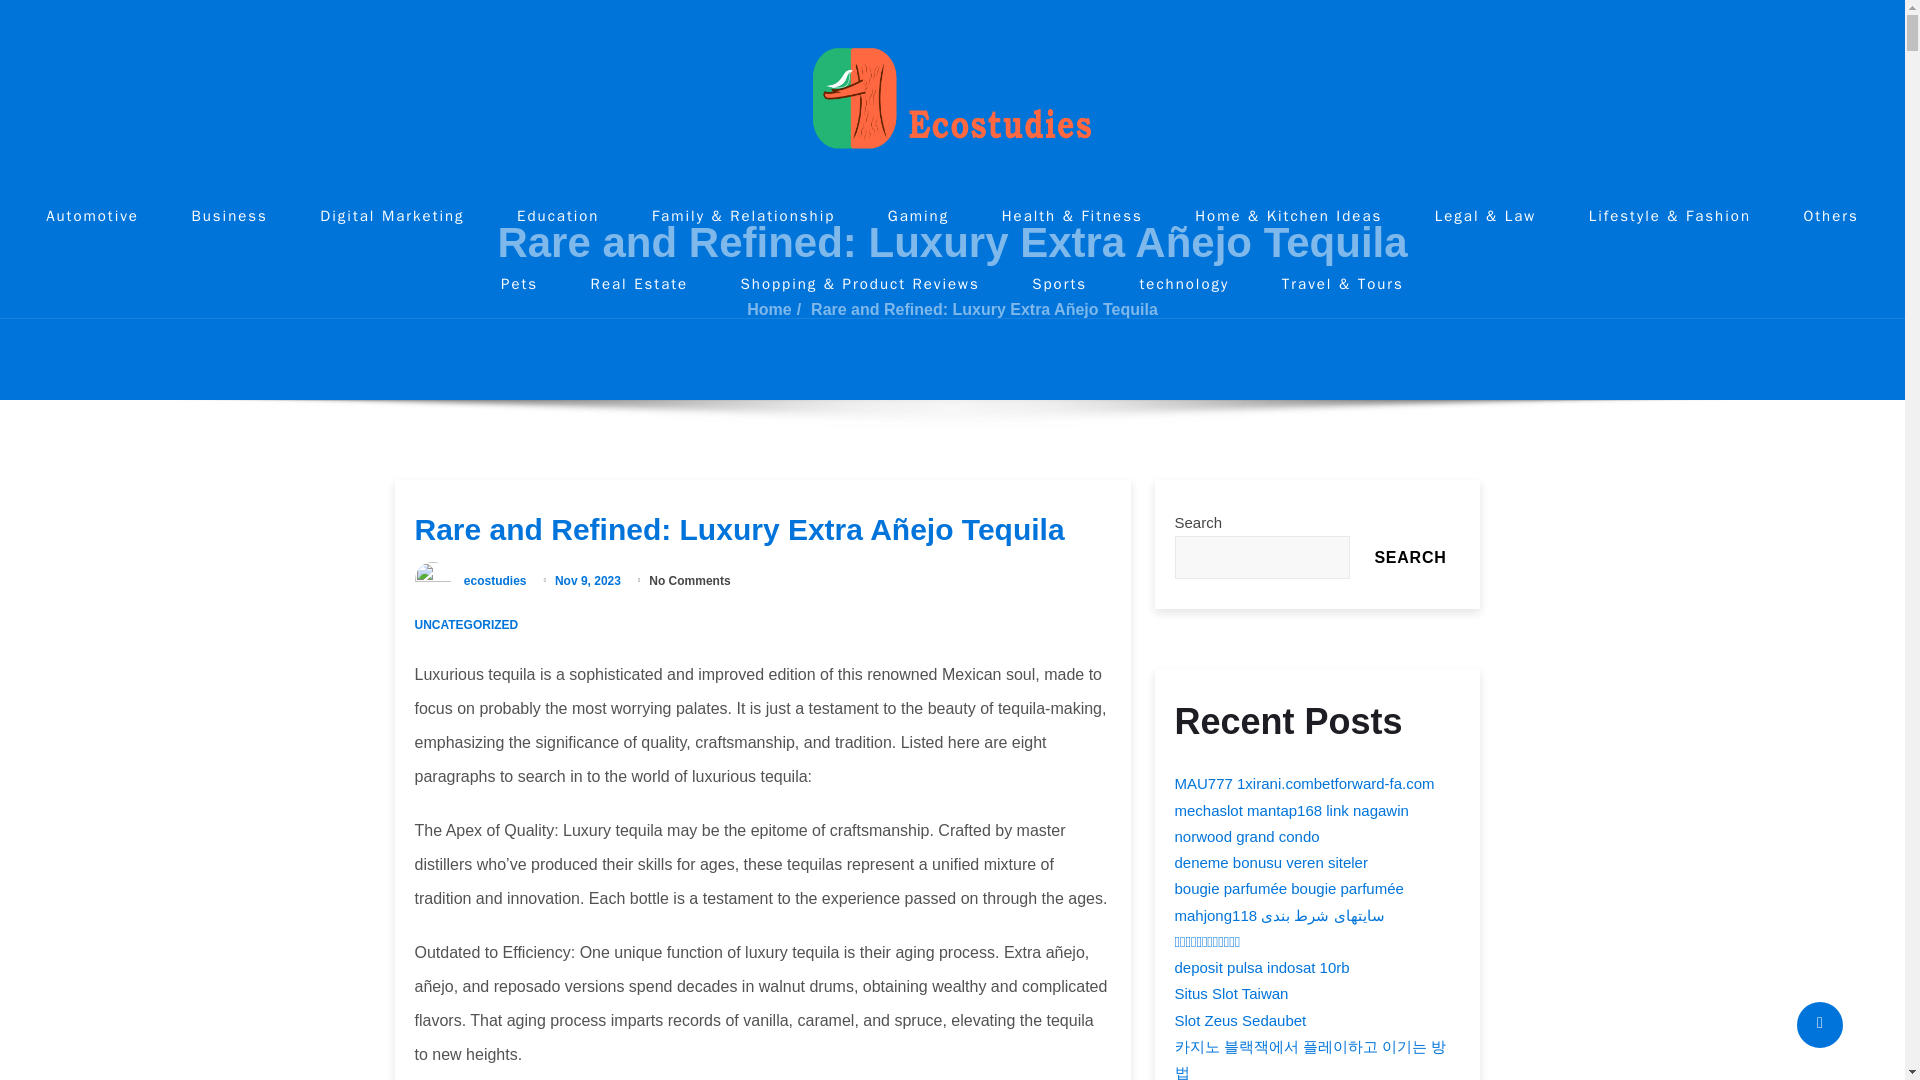 The width and height of the screenshot is (1920, 1080). Describe the element at coordinates (768, 309) in the screenshot. I see `Home` at that location.